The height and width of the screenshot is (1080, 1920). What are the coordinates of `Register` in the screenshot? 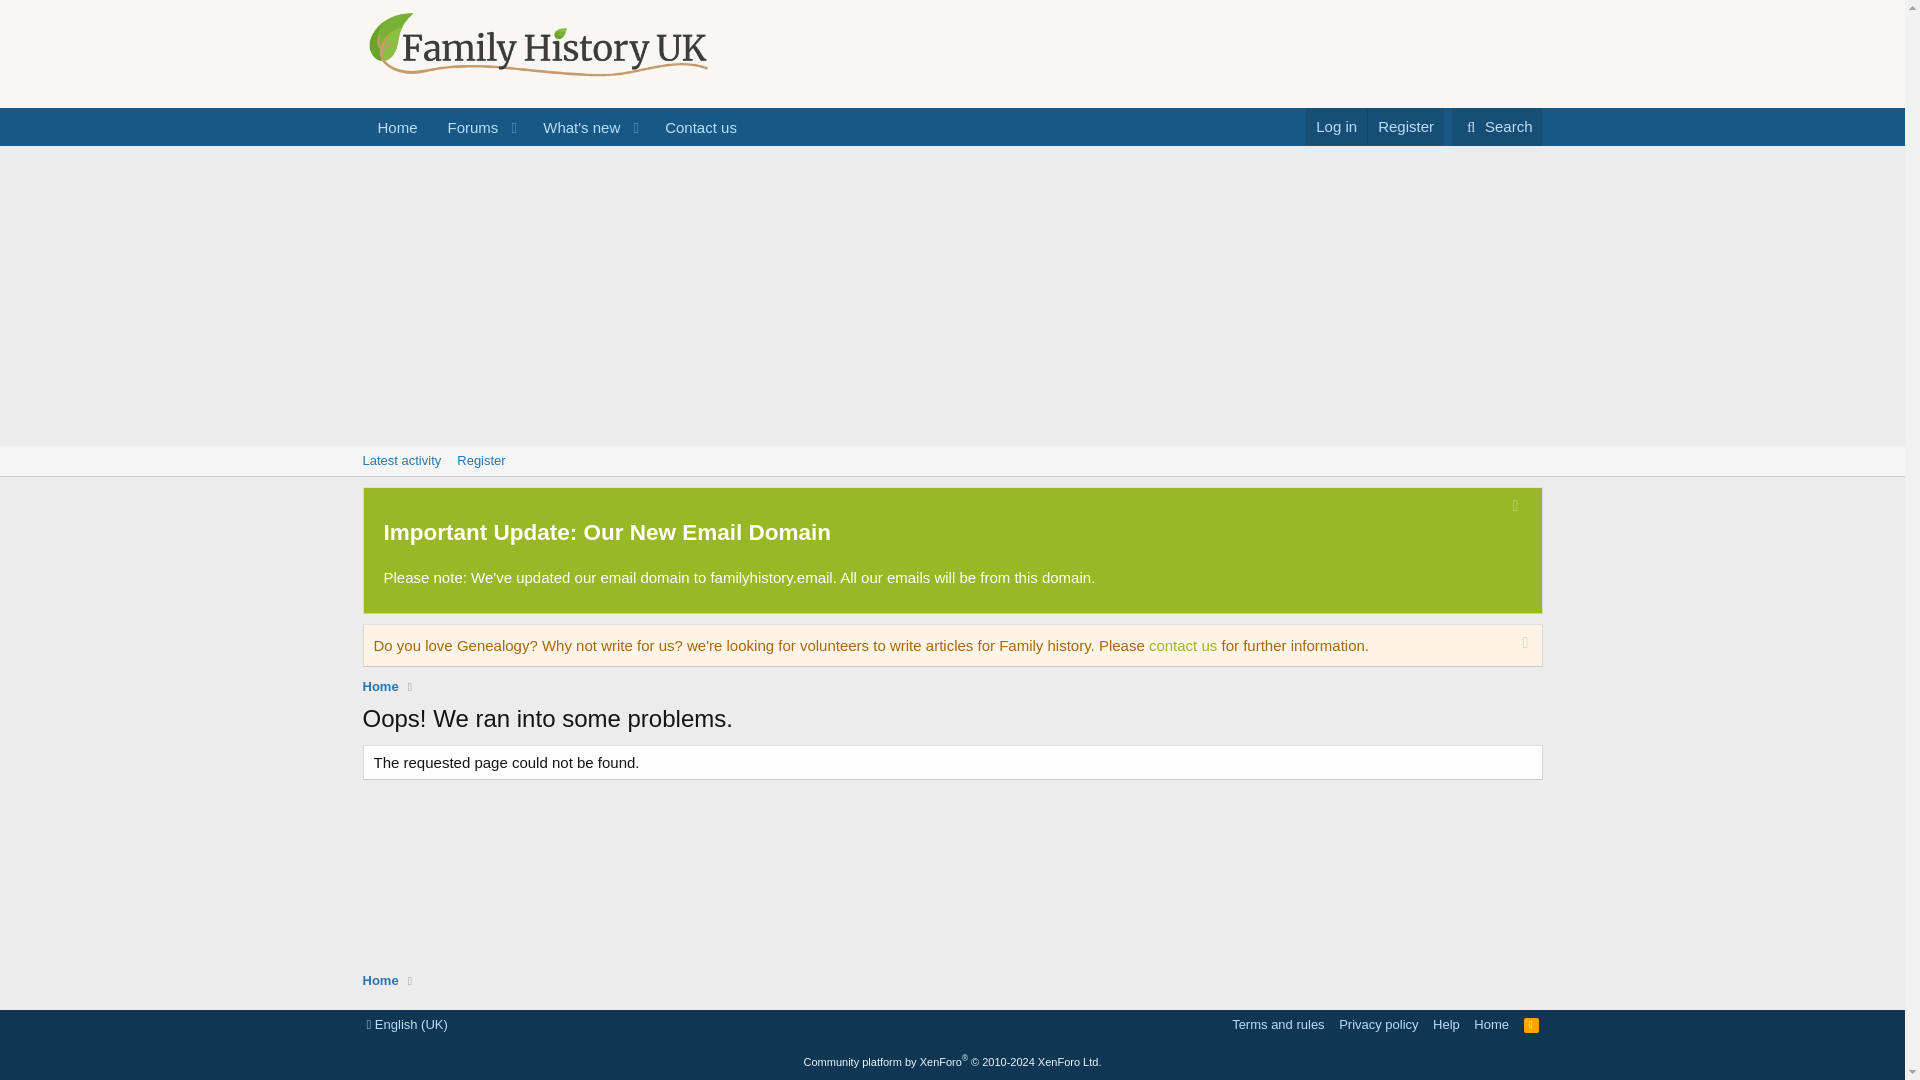 It's located at (401, 461).